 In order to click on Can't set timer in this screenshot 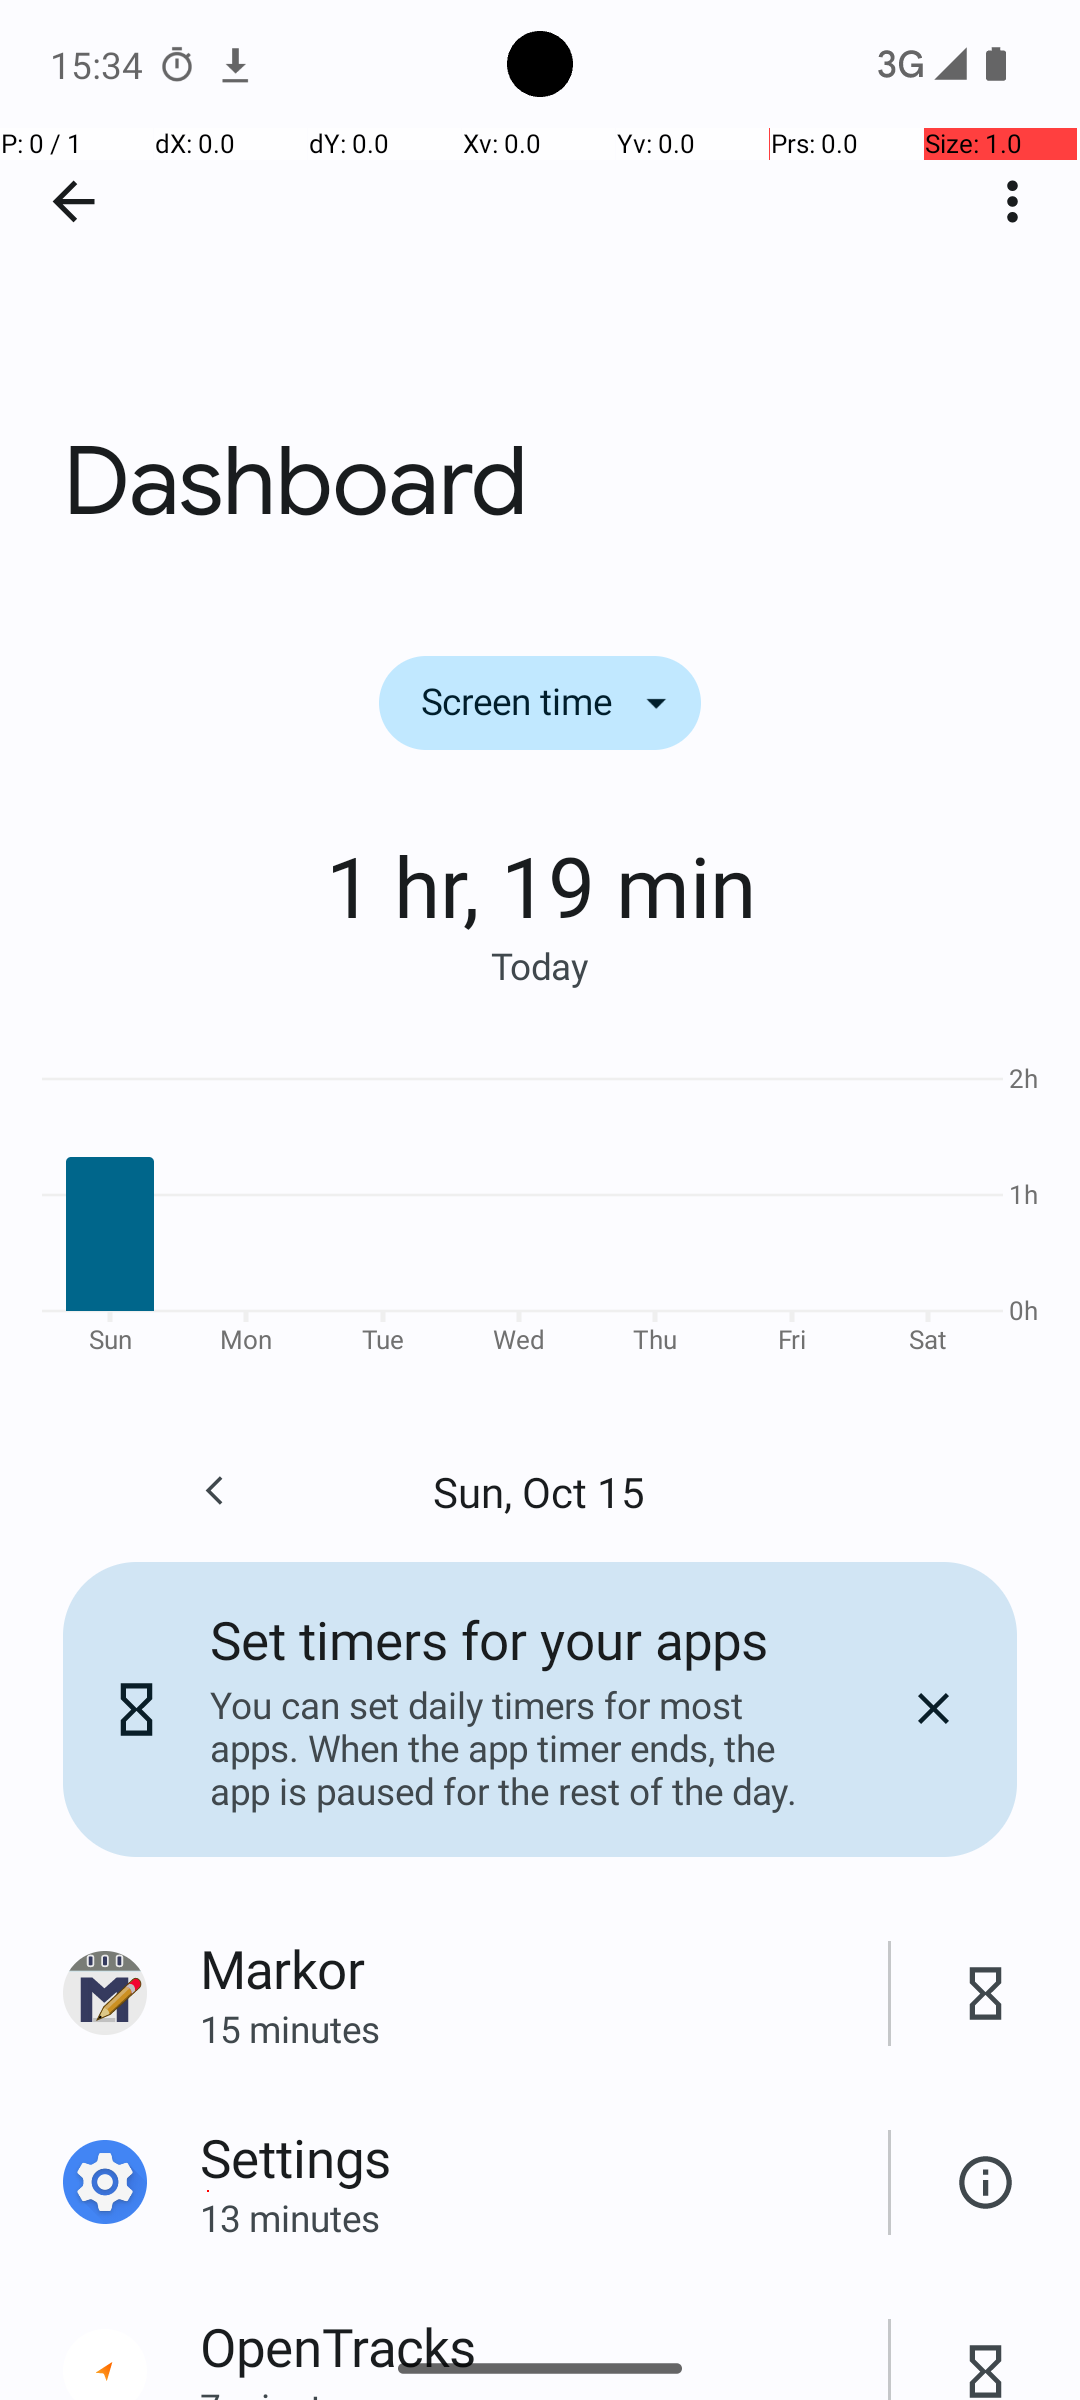, I will do `click(986, 2182)`.